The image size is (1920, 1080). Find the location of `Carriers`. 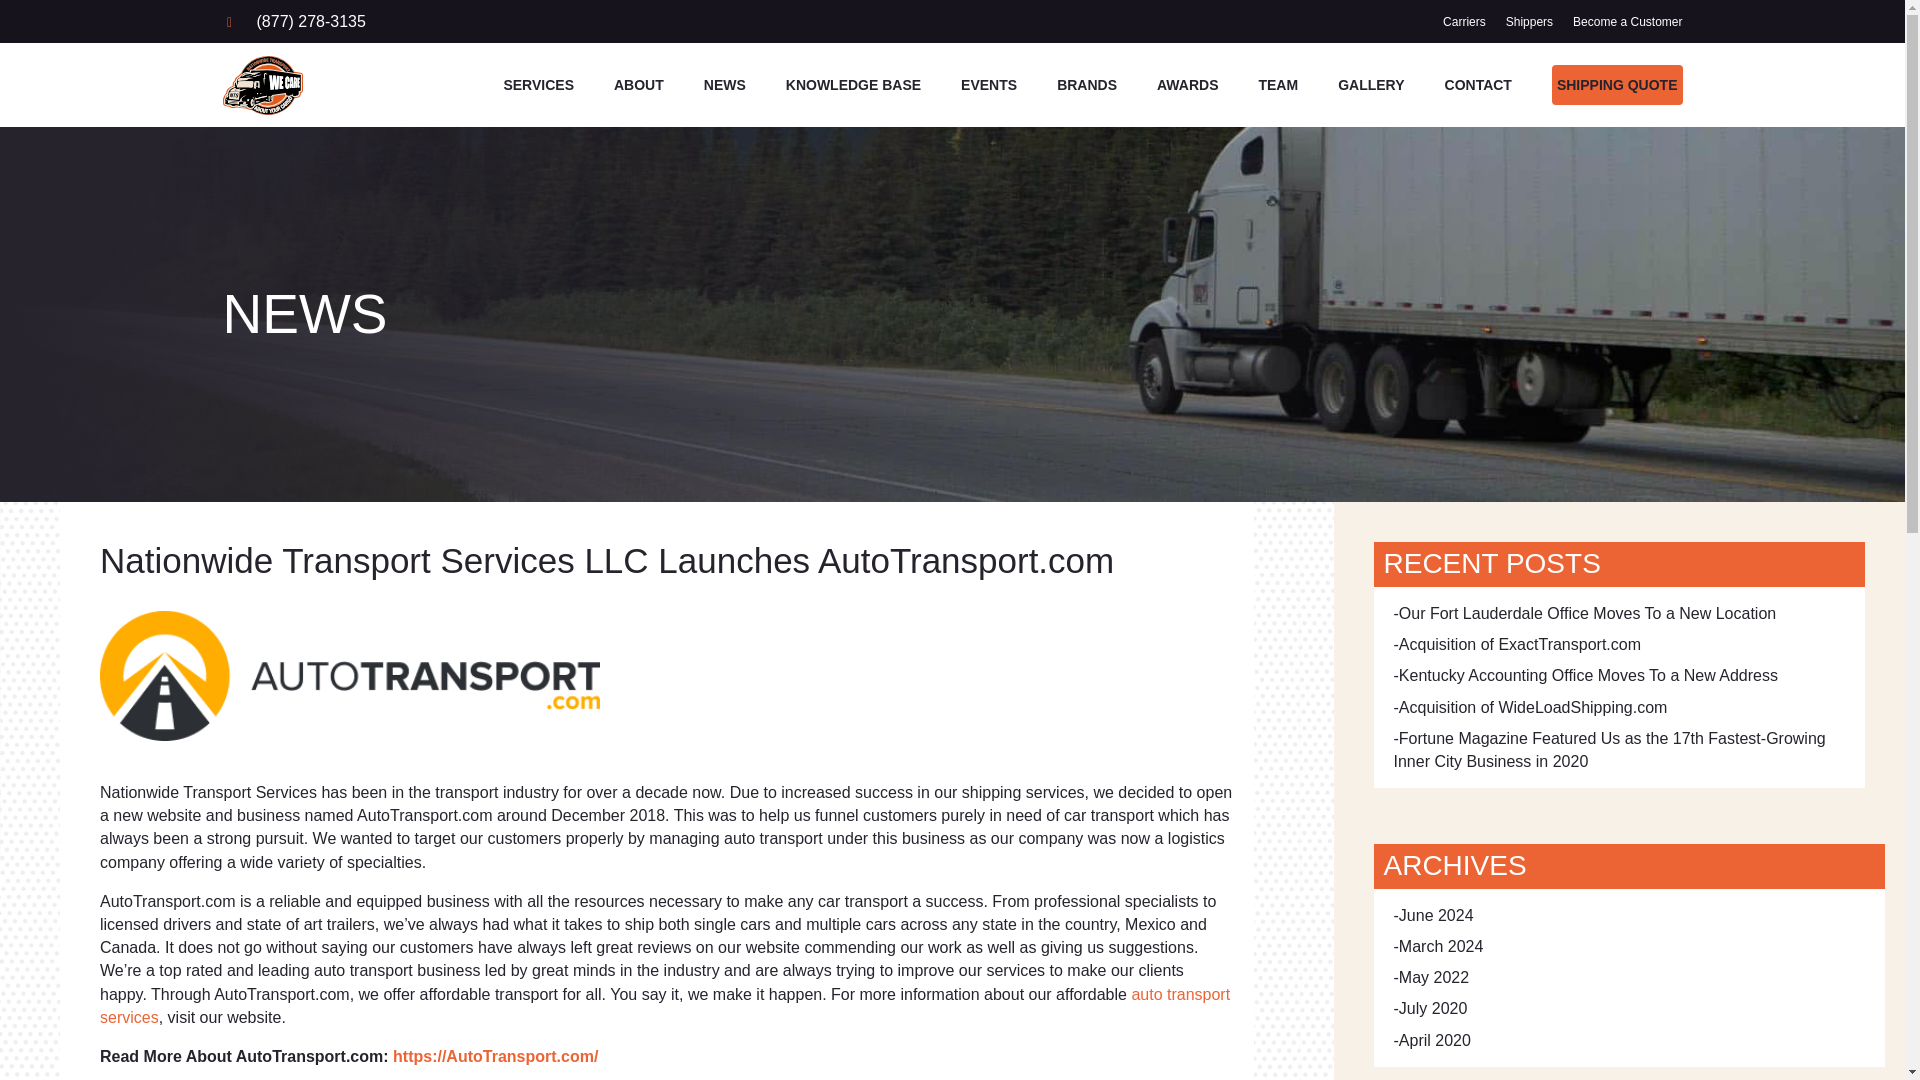

Carriers is located at coordinates (1464, 22).